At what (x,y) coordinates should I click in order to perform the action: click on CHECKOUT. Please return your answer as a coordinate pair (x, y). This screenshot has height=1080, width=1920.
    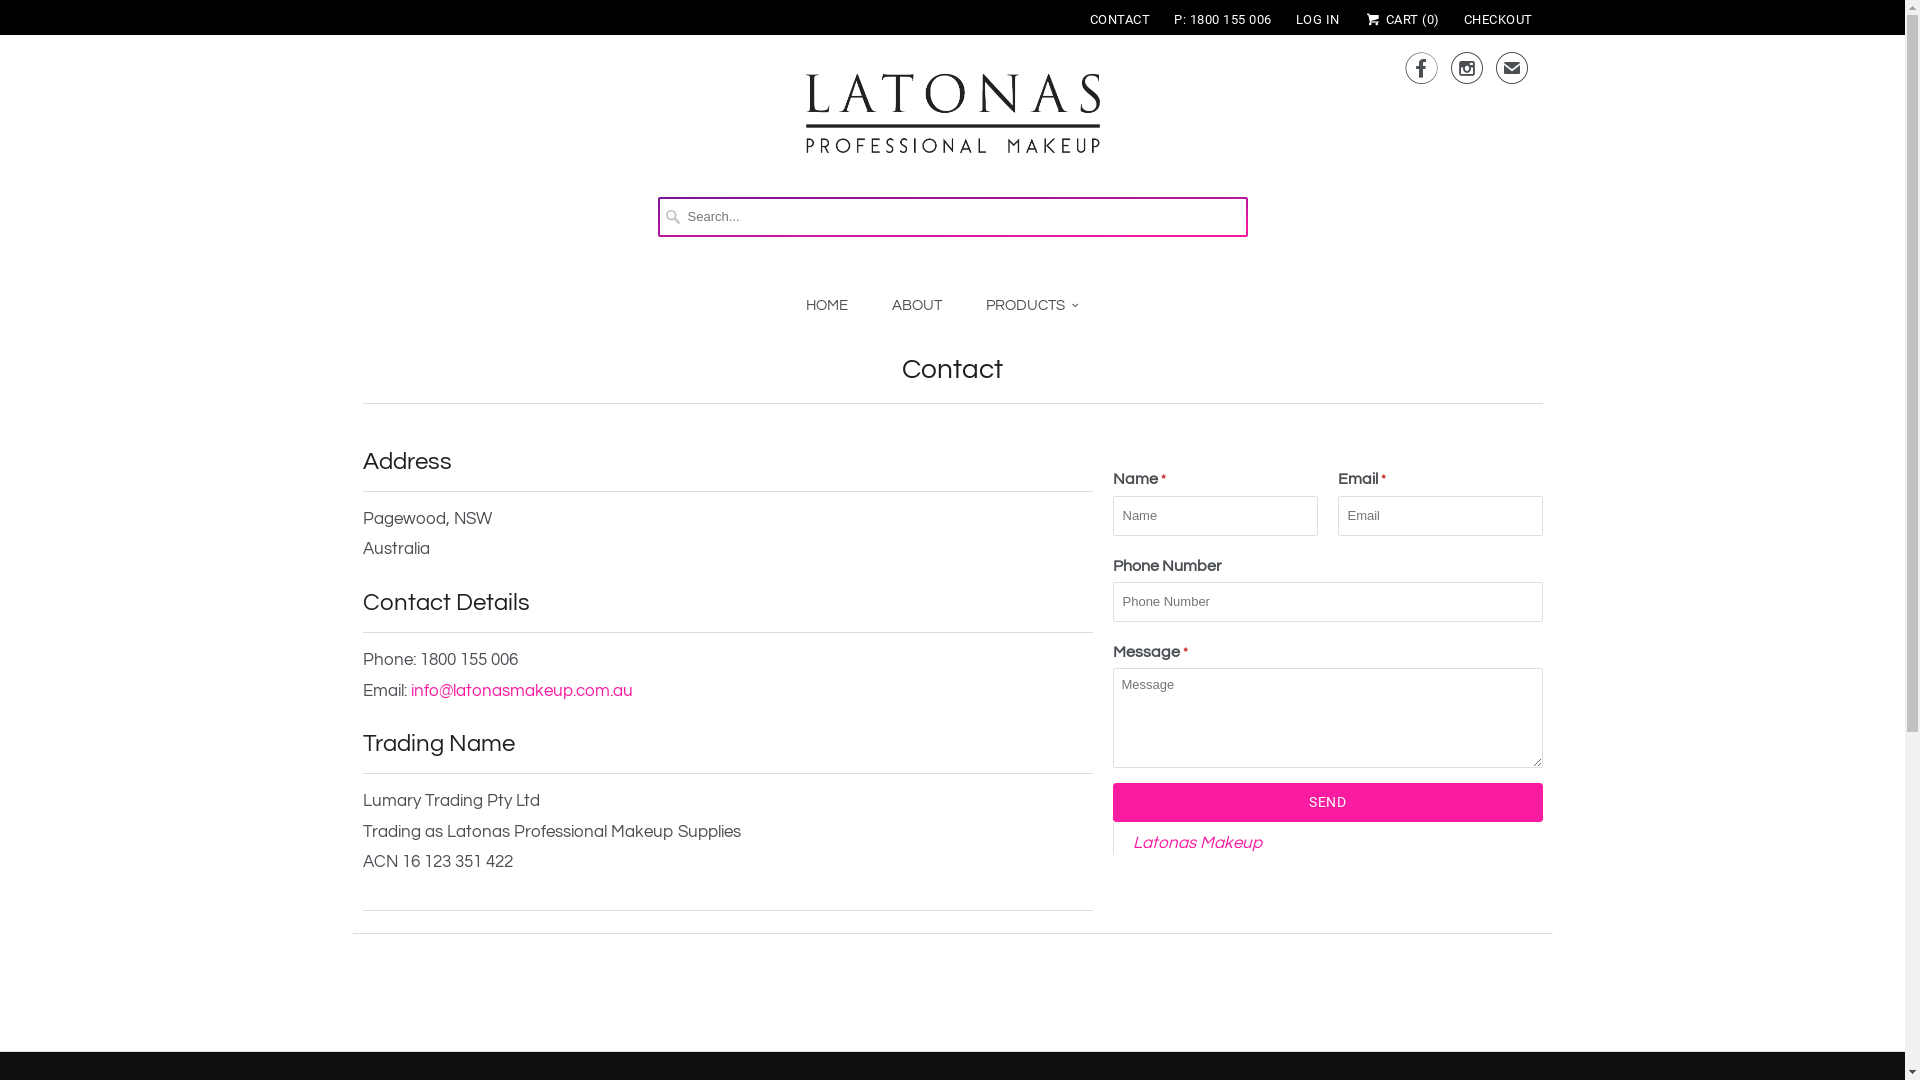
    Looking at the image, I should click on (1498, 20).